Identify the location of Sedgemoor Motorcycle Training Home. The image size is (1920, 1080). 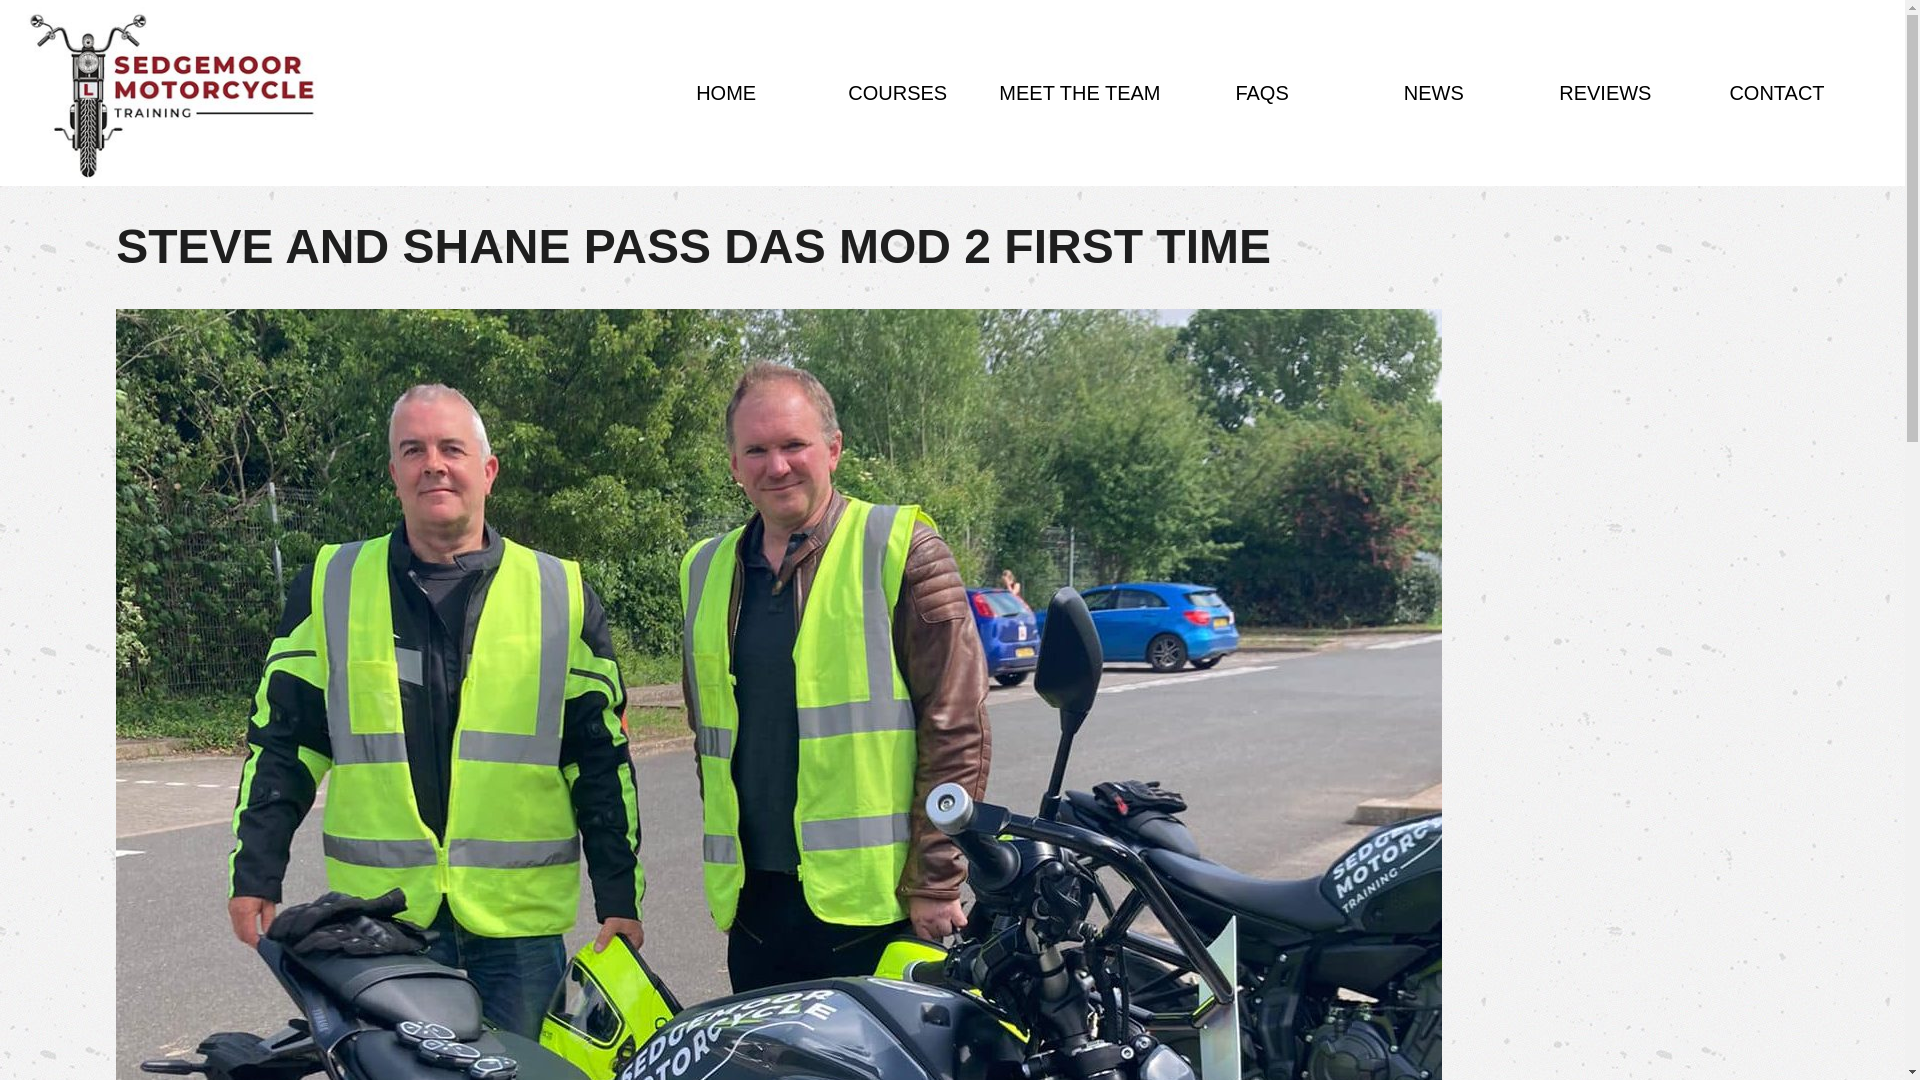
(726, 92).